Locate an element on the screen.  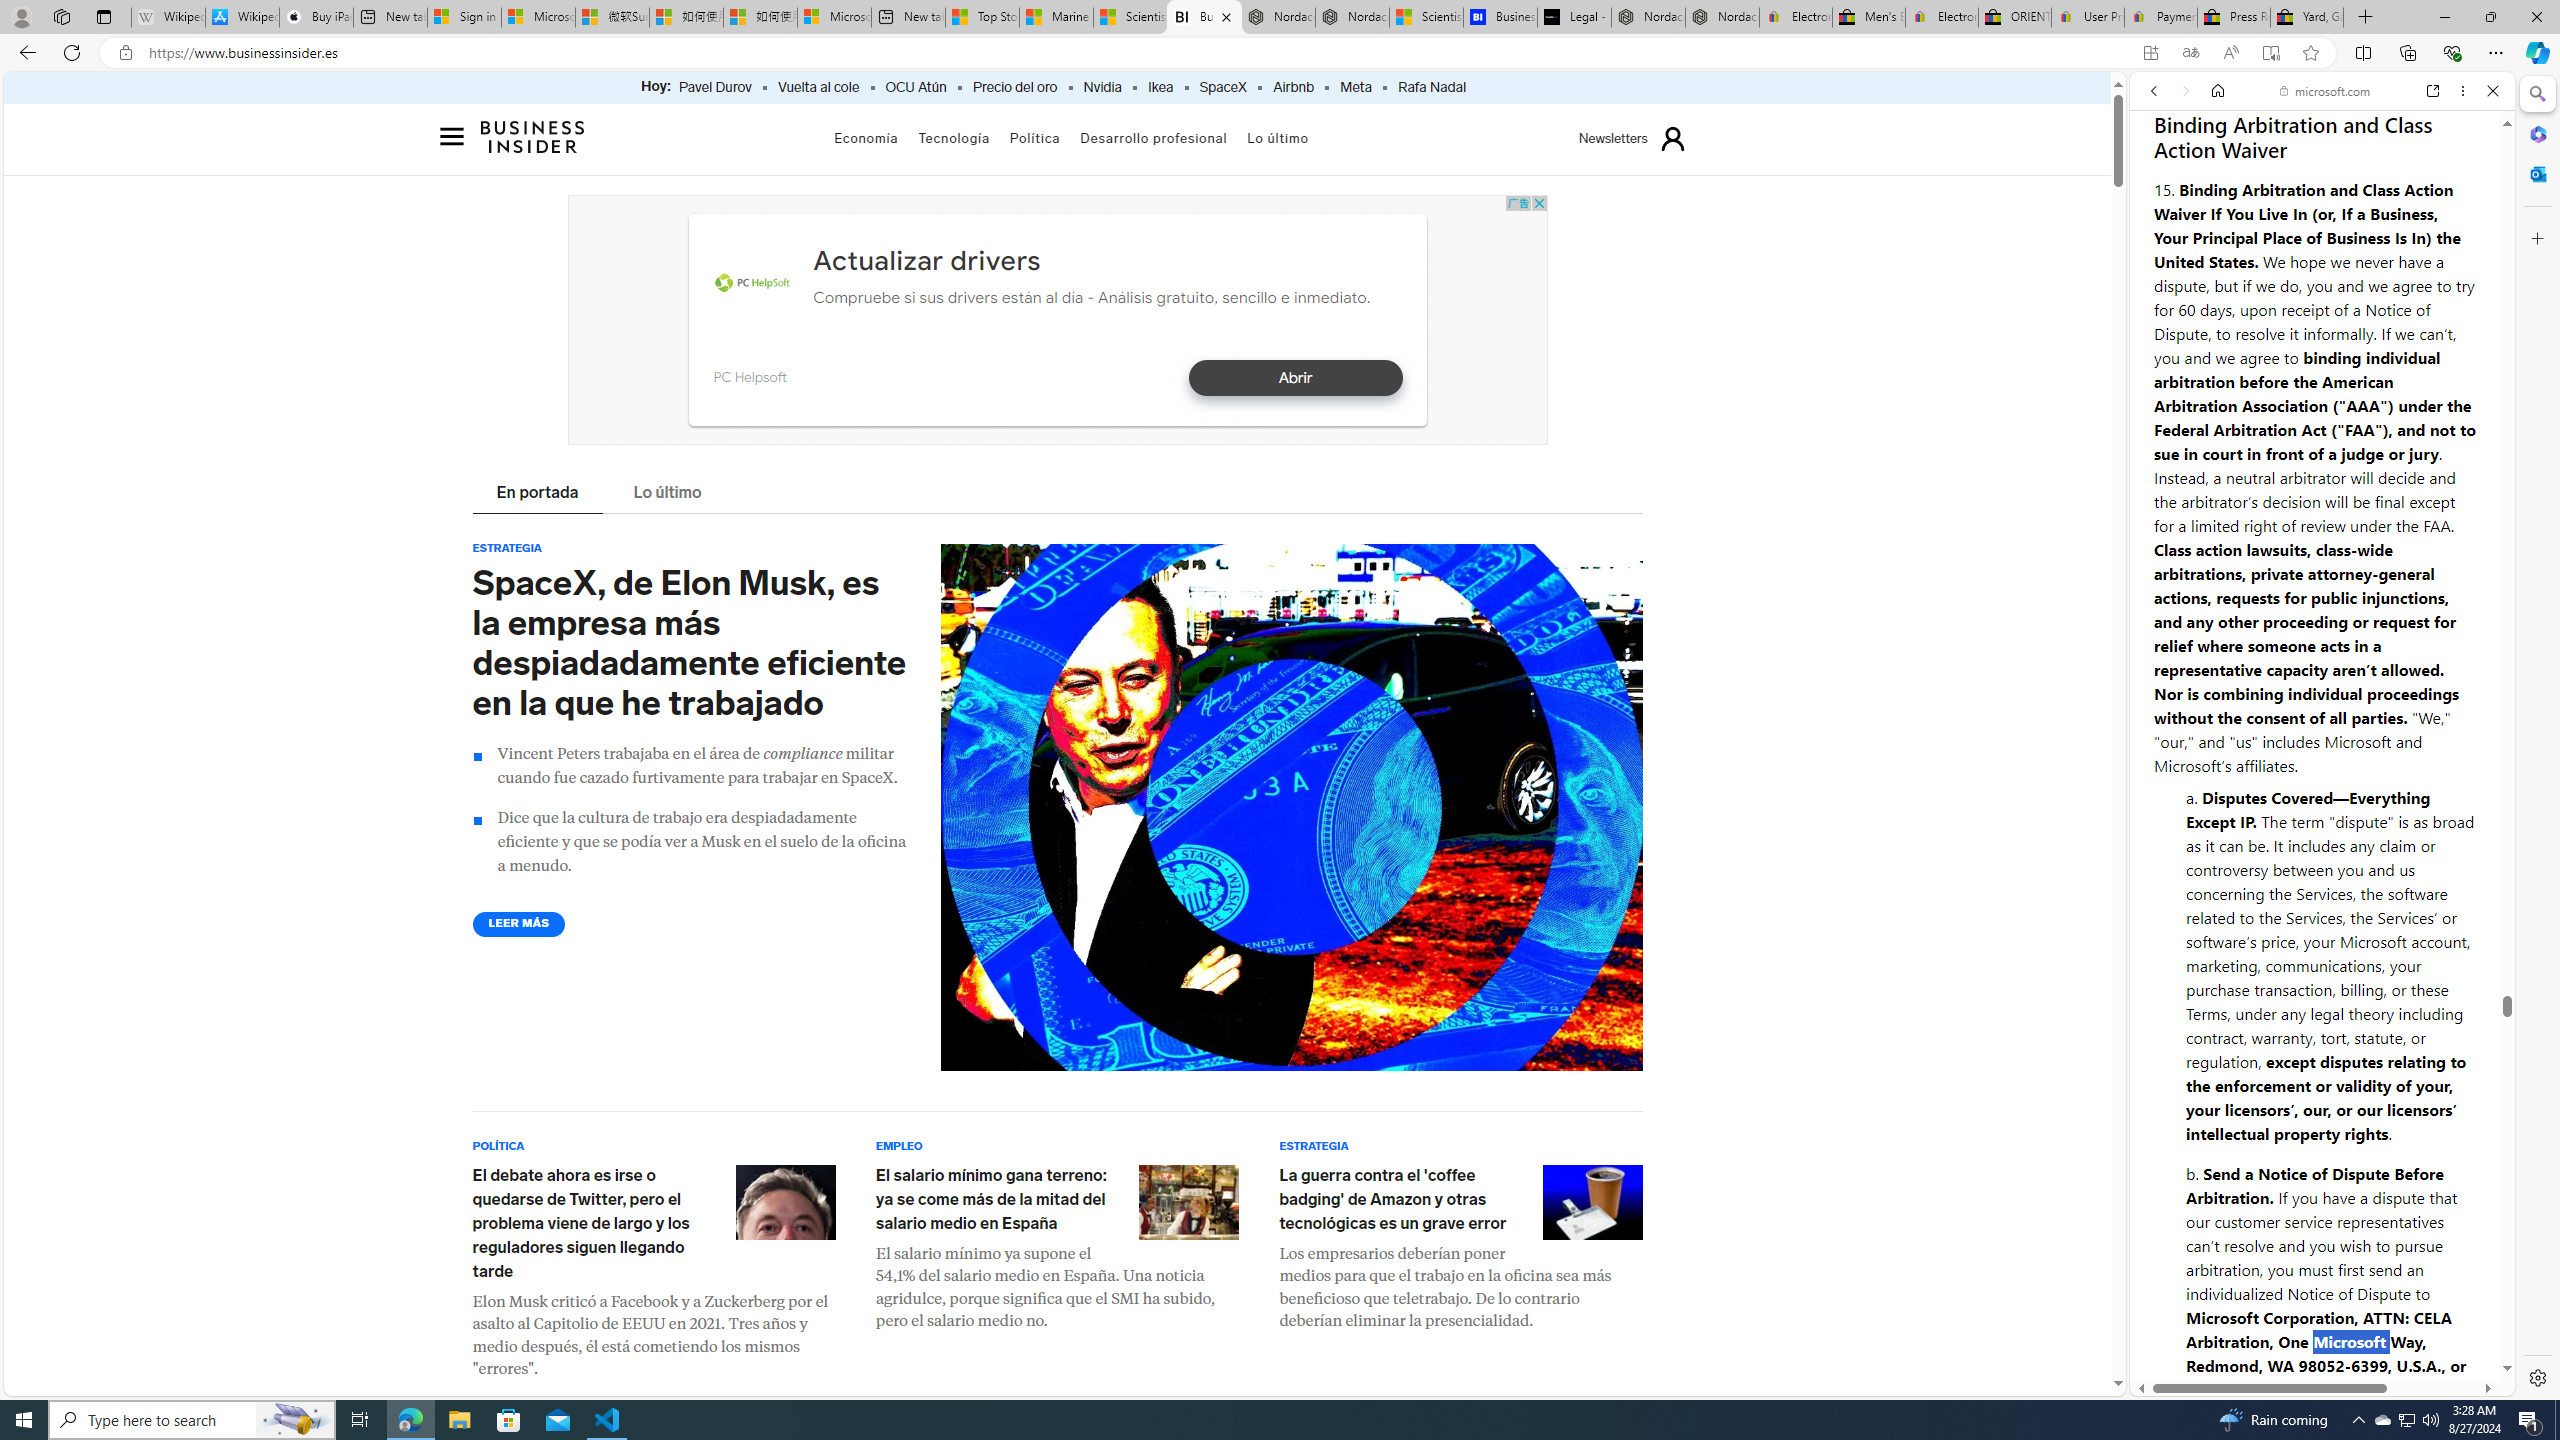
Pavel Durov is located at coordinates (715, 88).